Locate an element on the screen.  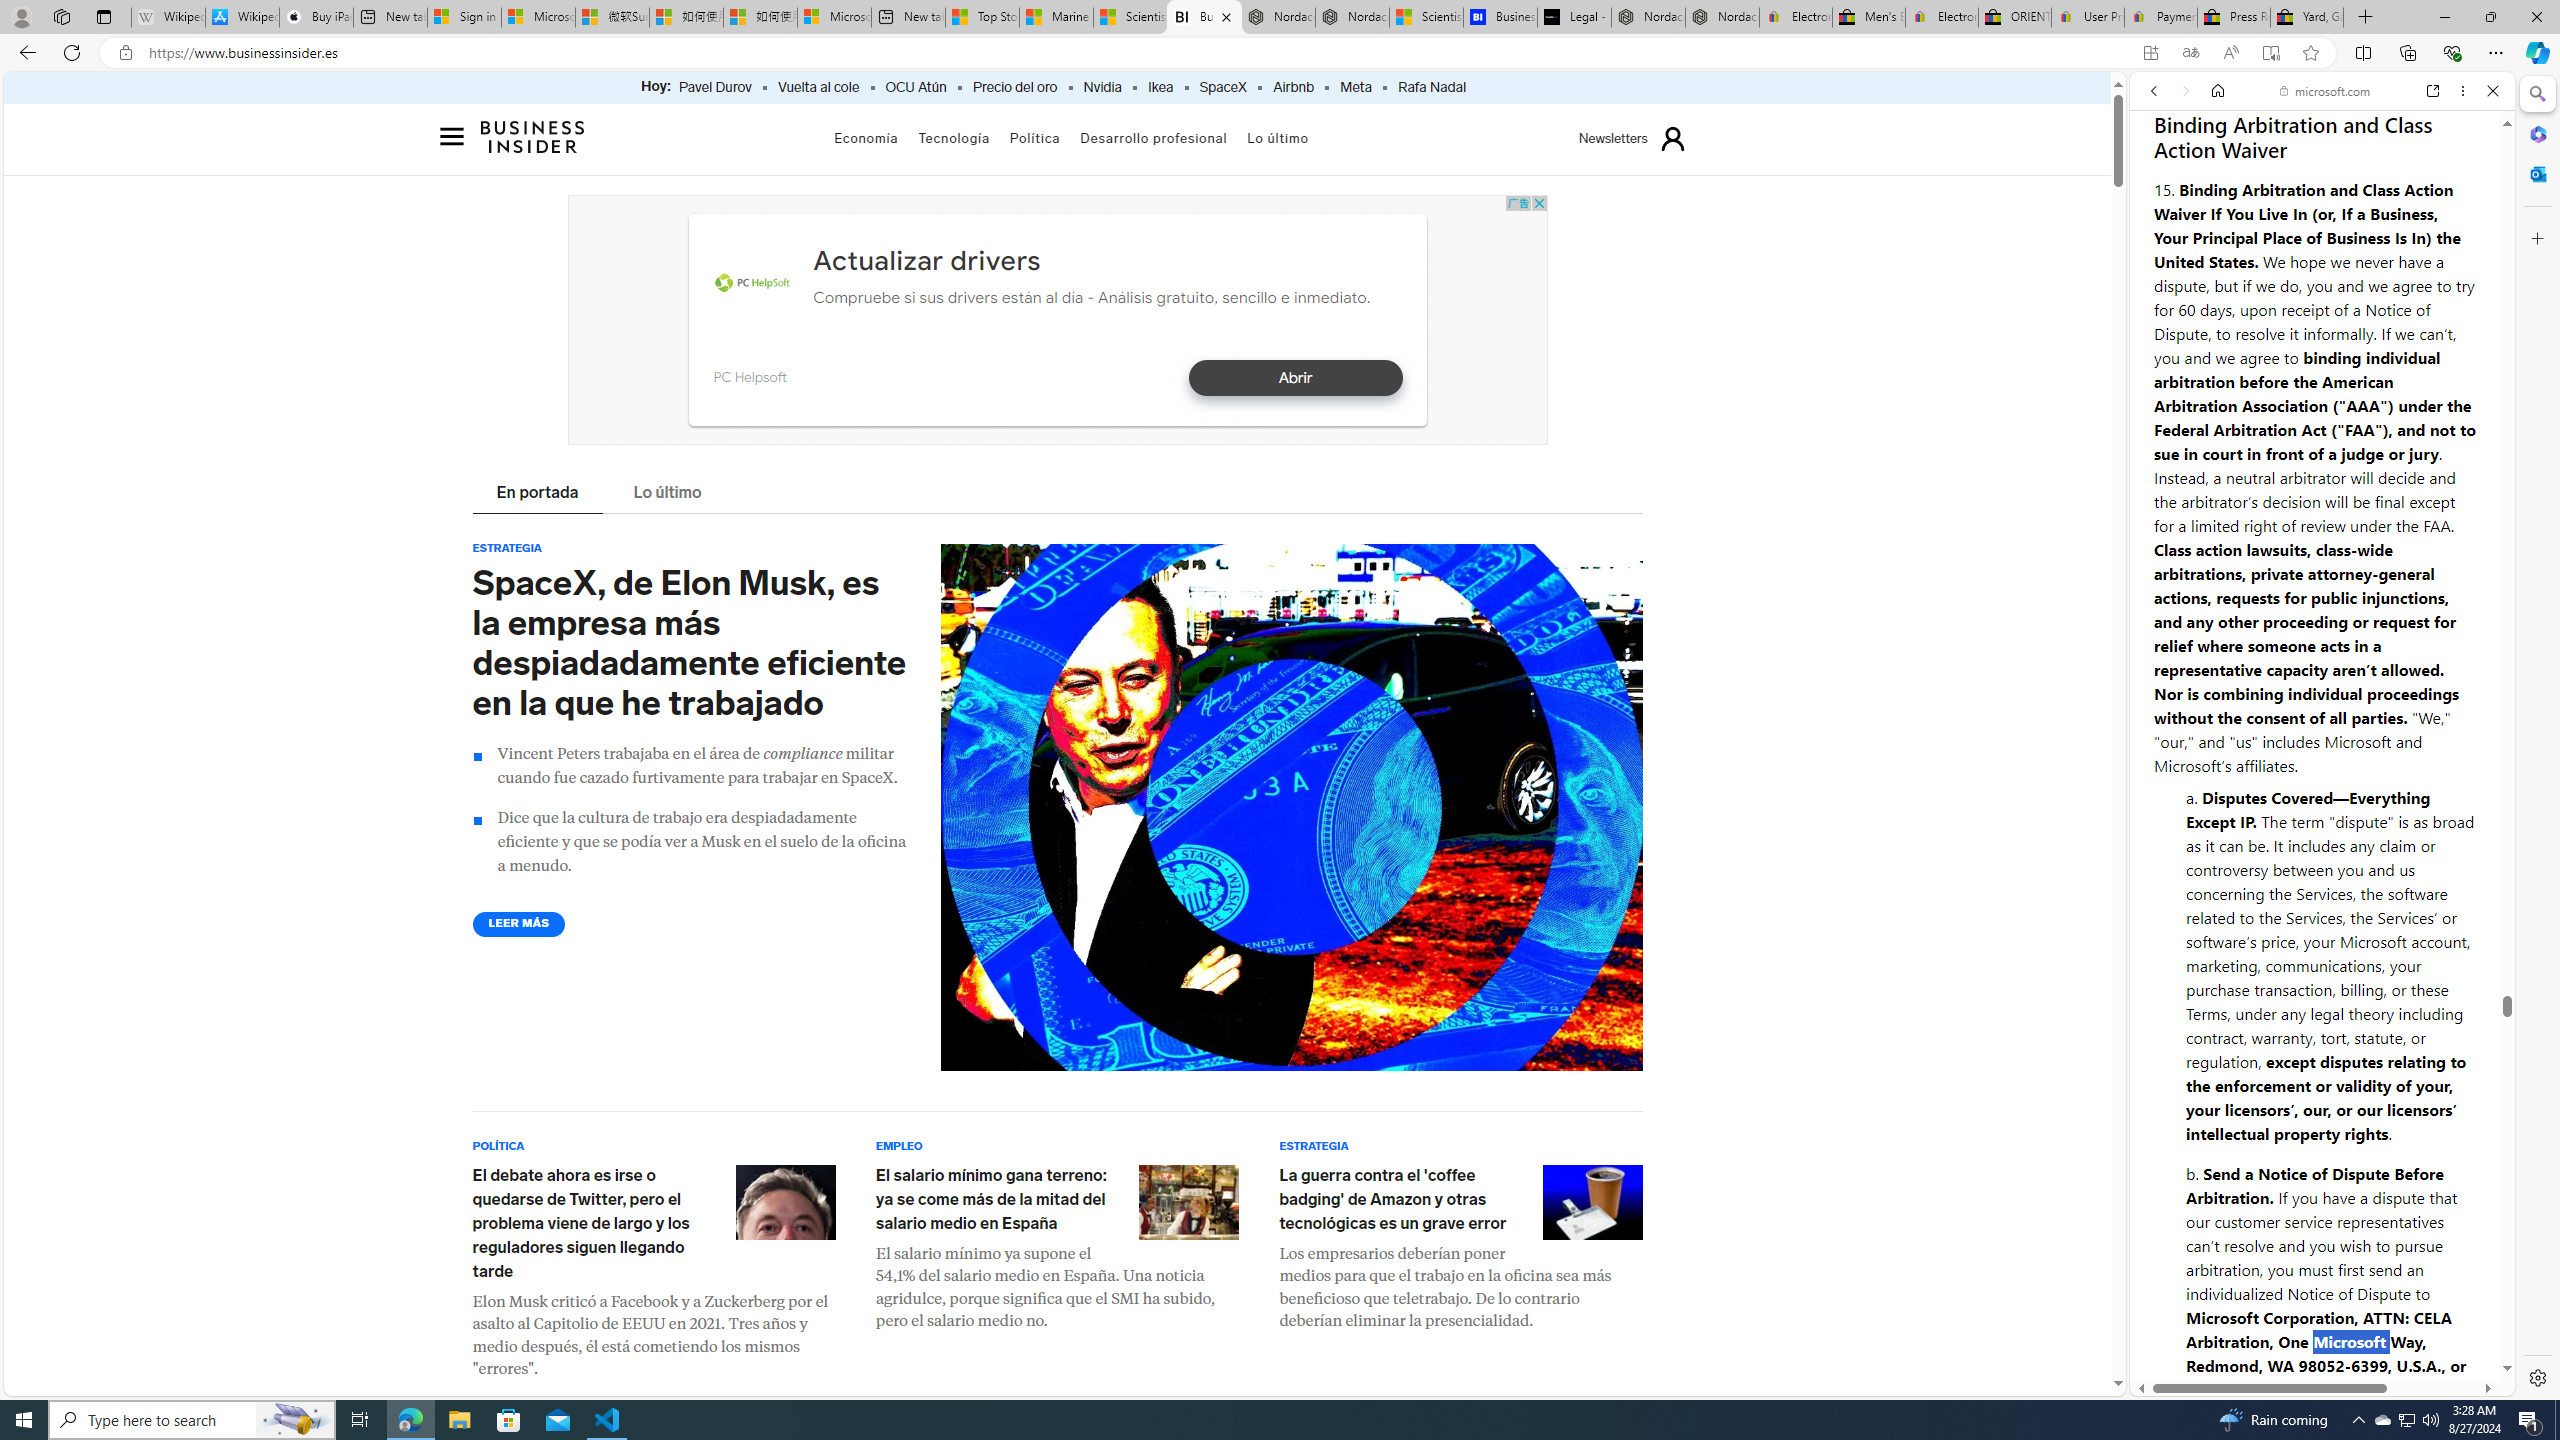
Pavel Durov is located at coordinates (715, 88).